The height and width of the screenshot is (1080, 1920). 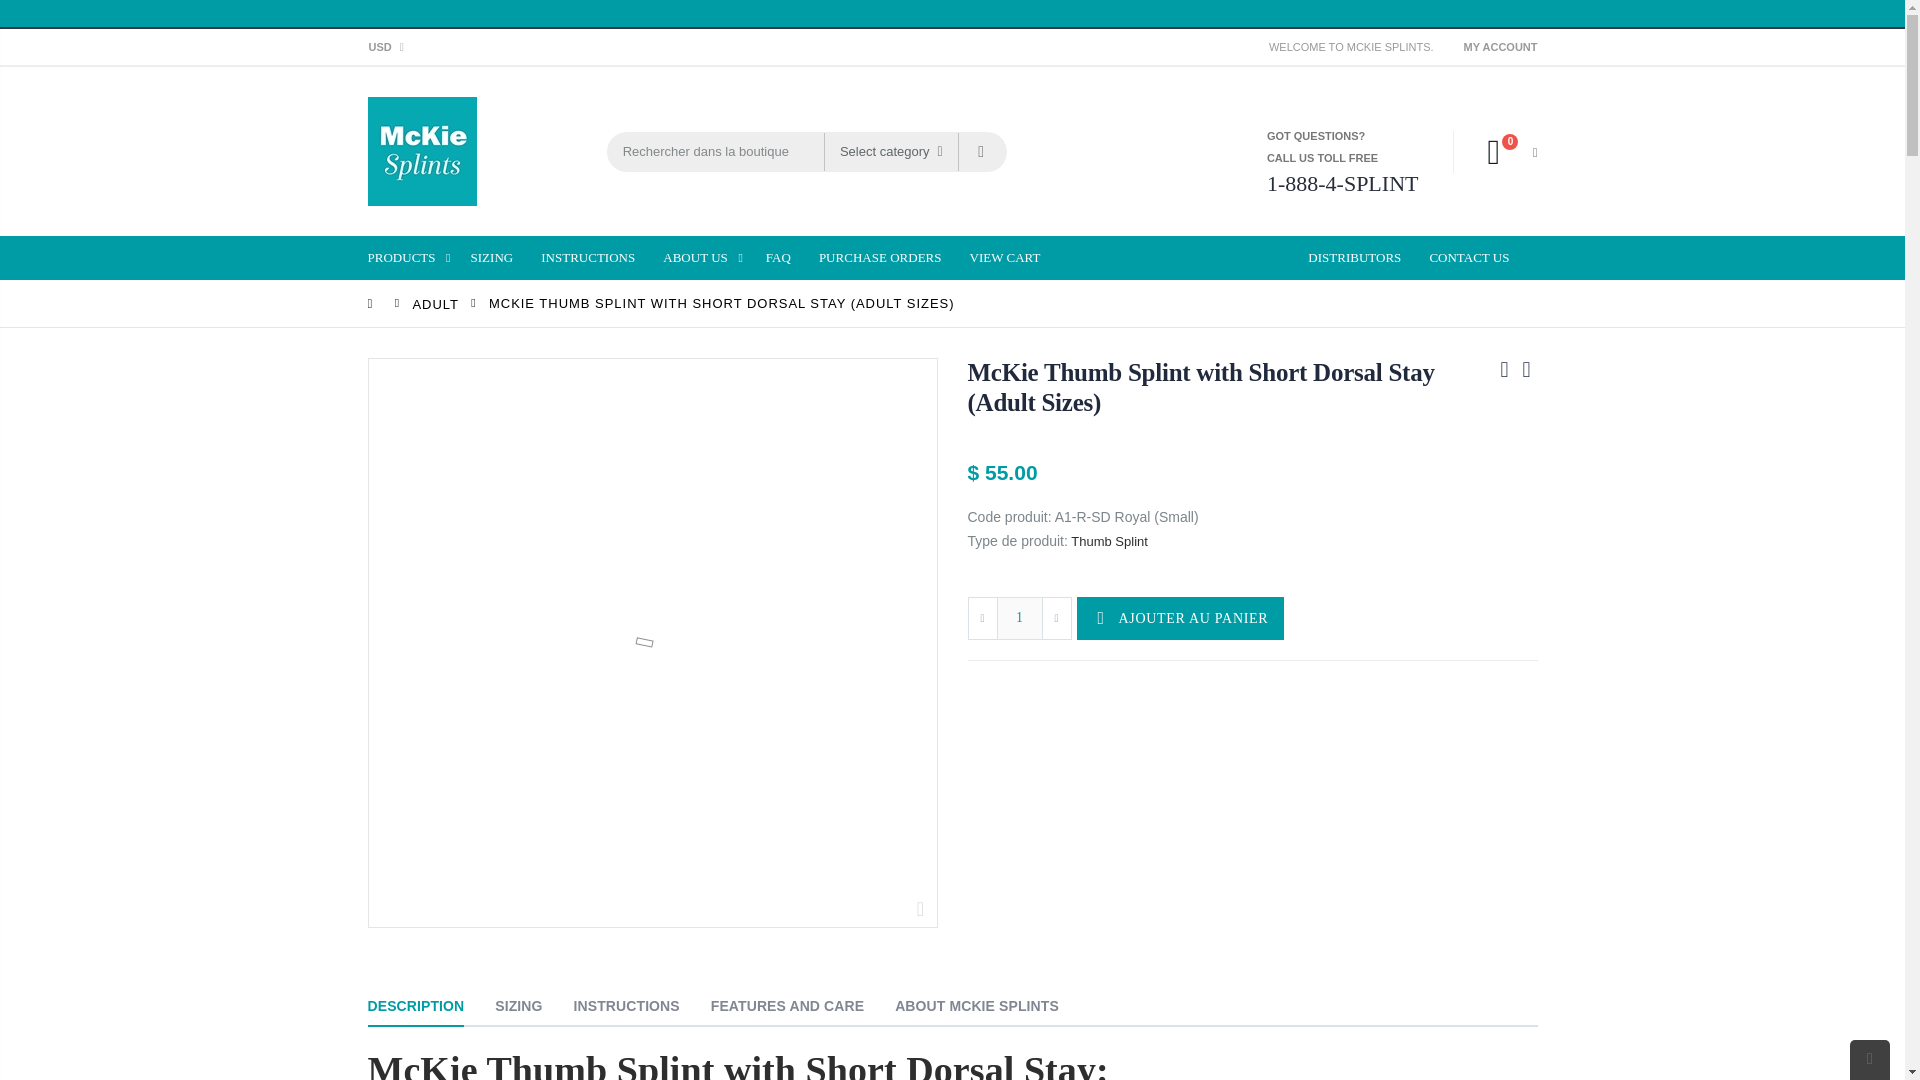 What do you see at coordinates (414, 258) in the screenshot?
I see `PRODUCTS` at bounding box center [414, 258].